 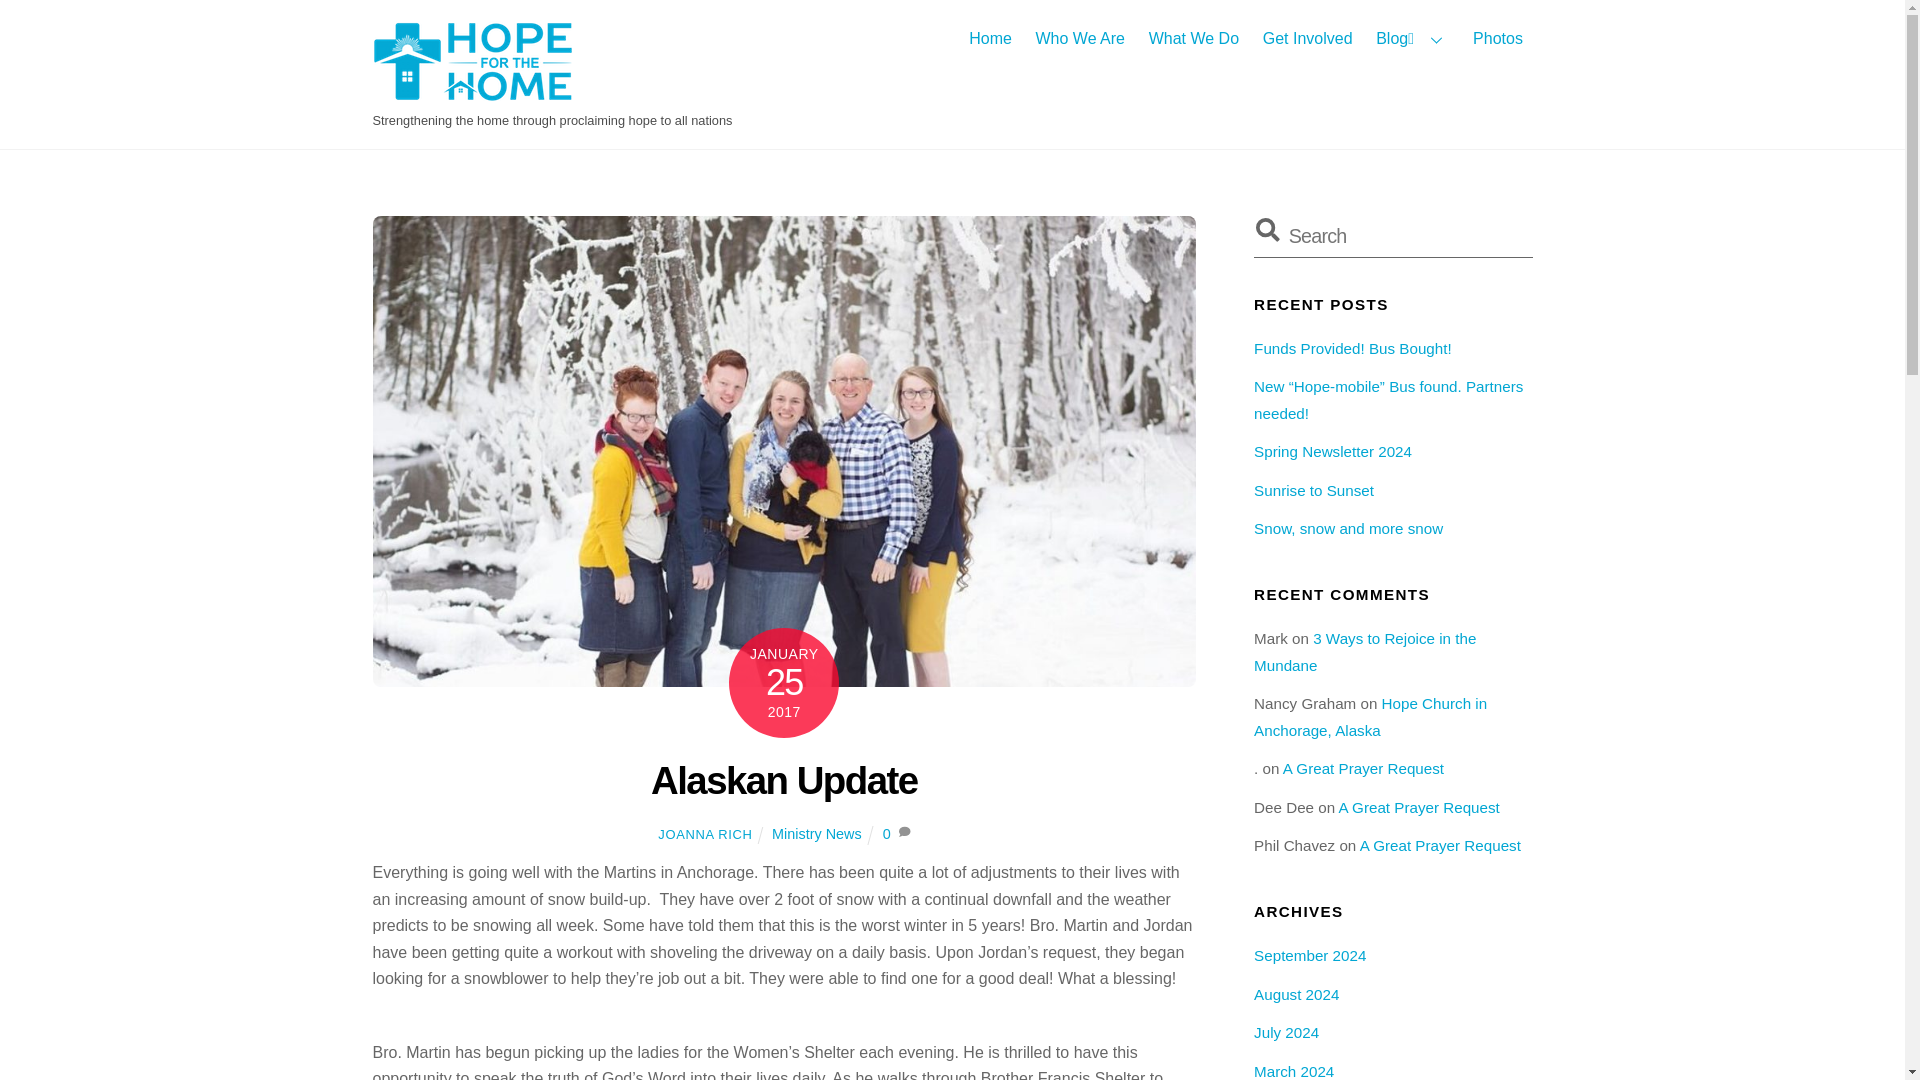 What do you see at coordinates (1314, 490) in the screenshot?
I see `Sunrise to Sunset` at bounding box center [1314, 490].